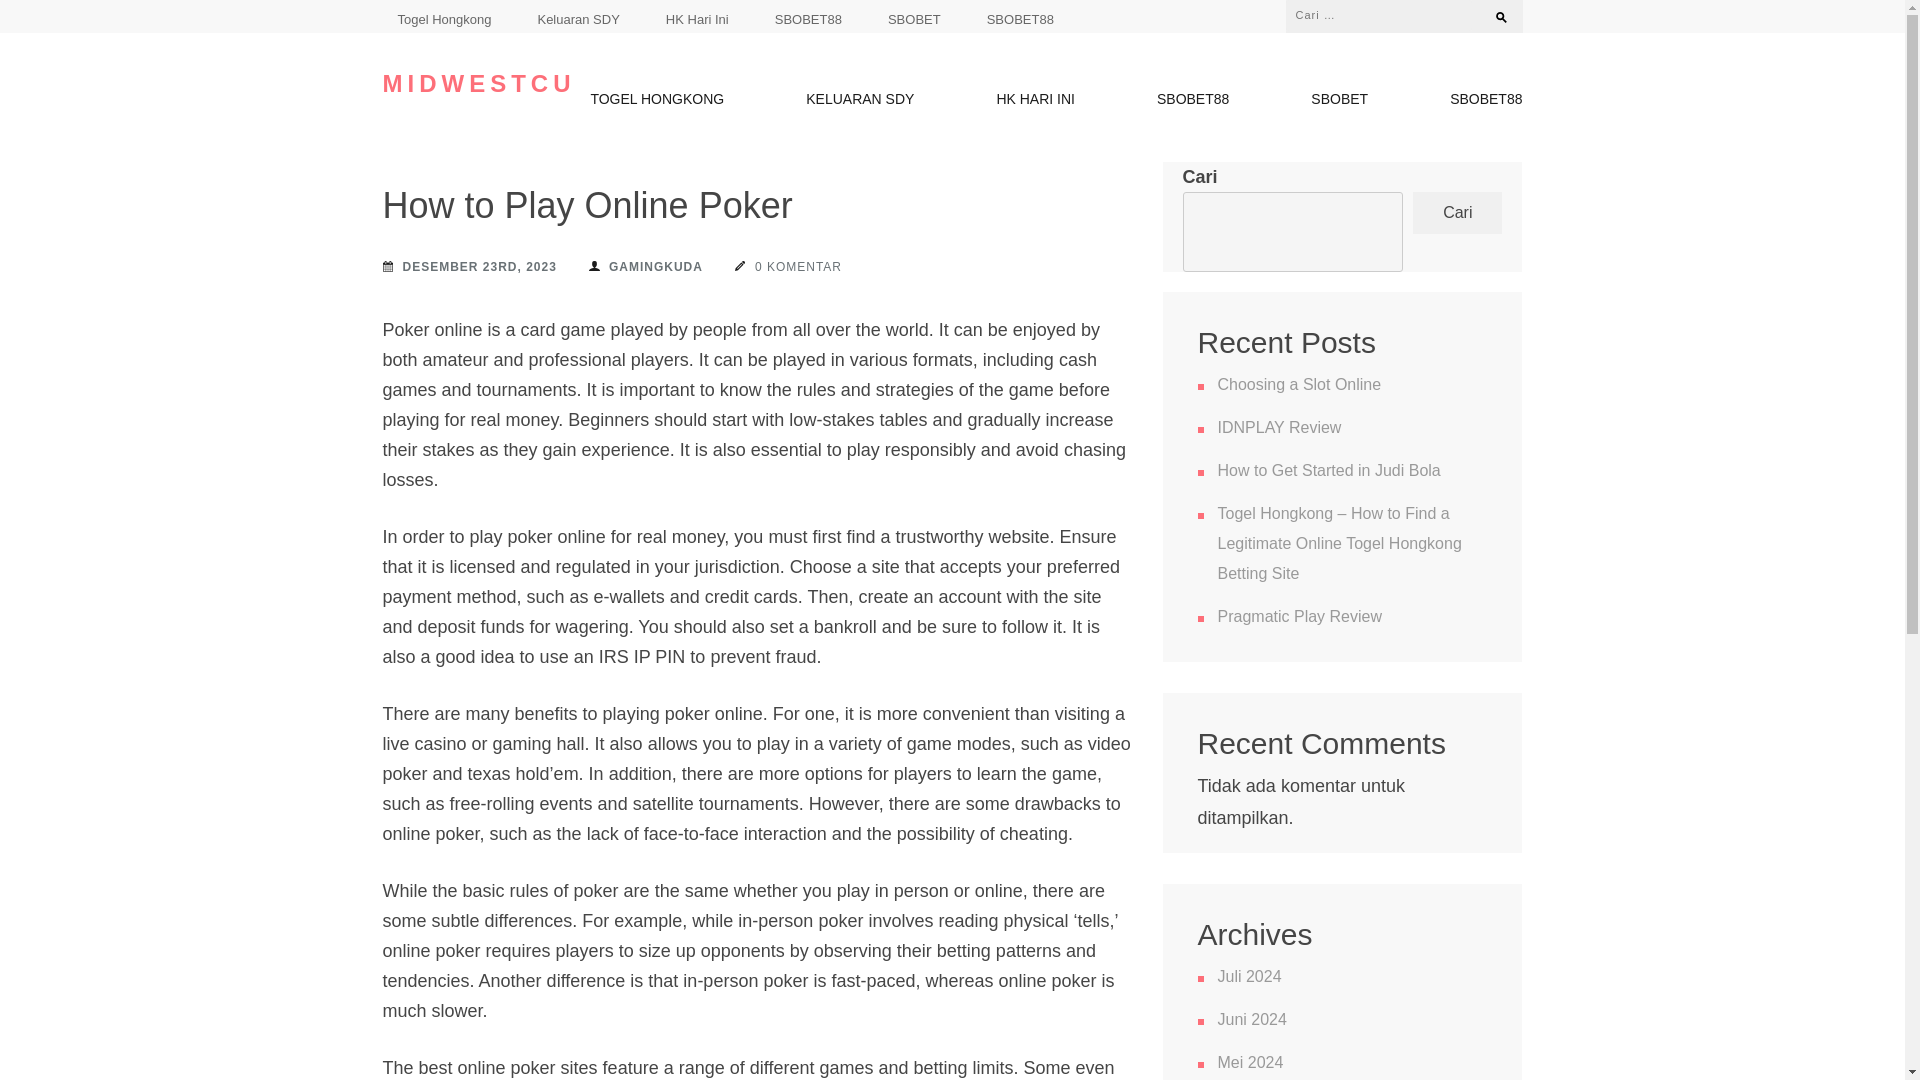 The width and height of the screenshot is (1920, 1080). What do you see at coordinates (1339, 103) in the screenshot?
I see `SBOBET` at bounding box center [1339, 103].